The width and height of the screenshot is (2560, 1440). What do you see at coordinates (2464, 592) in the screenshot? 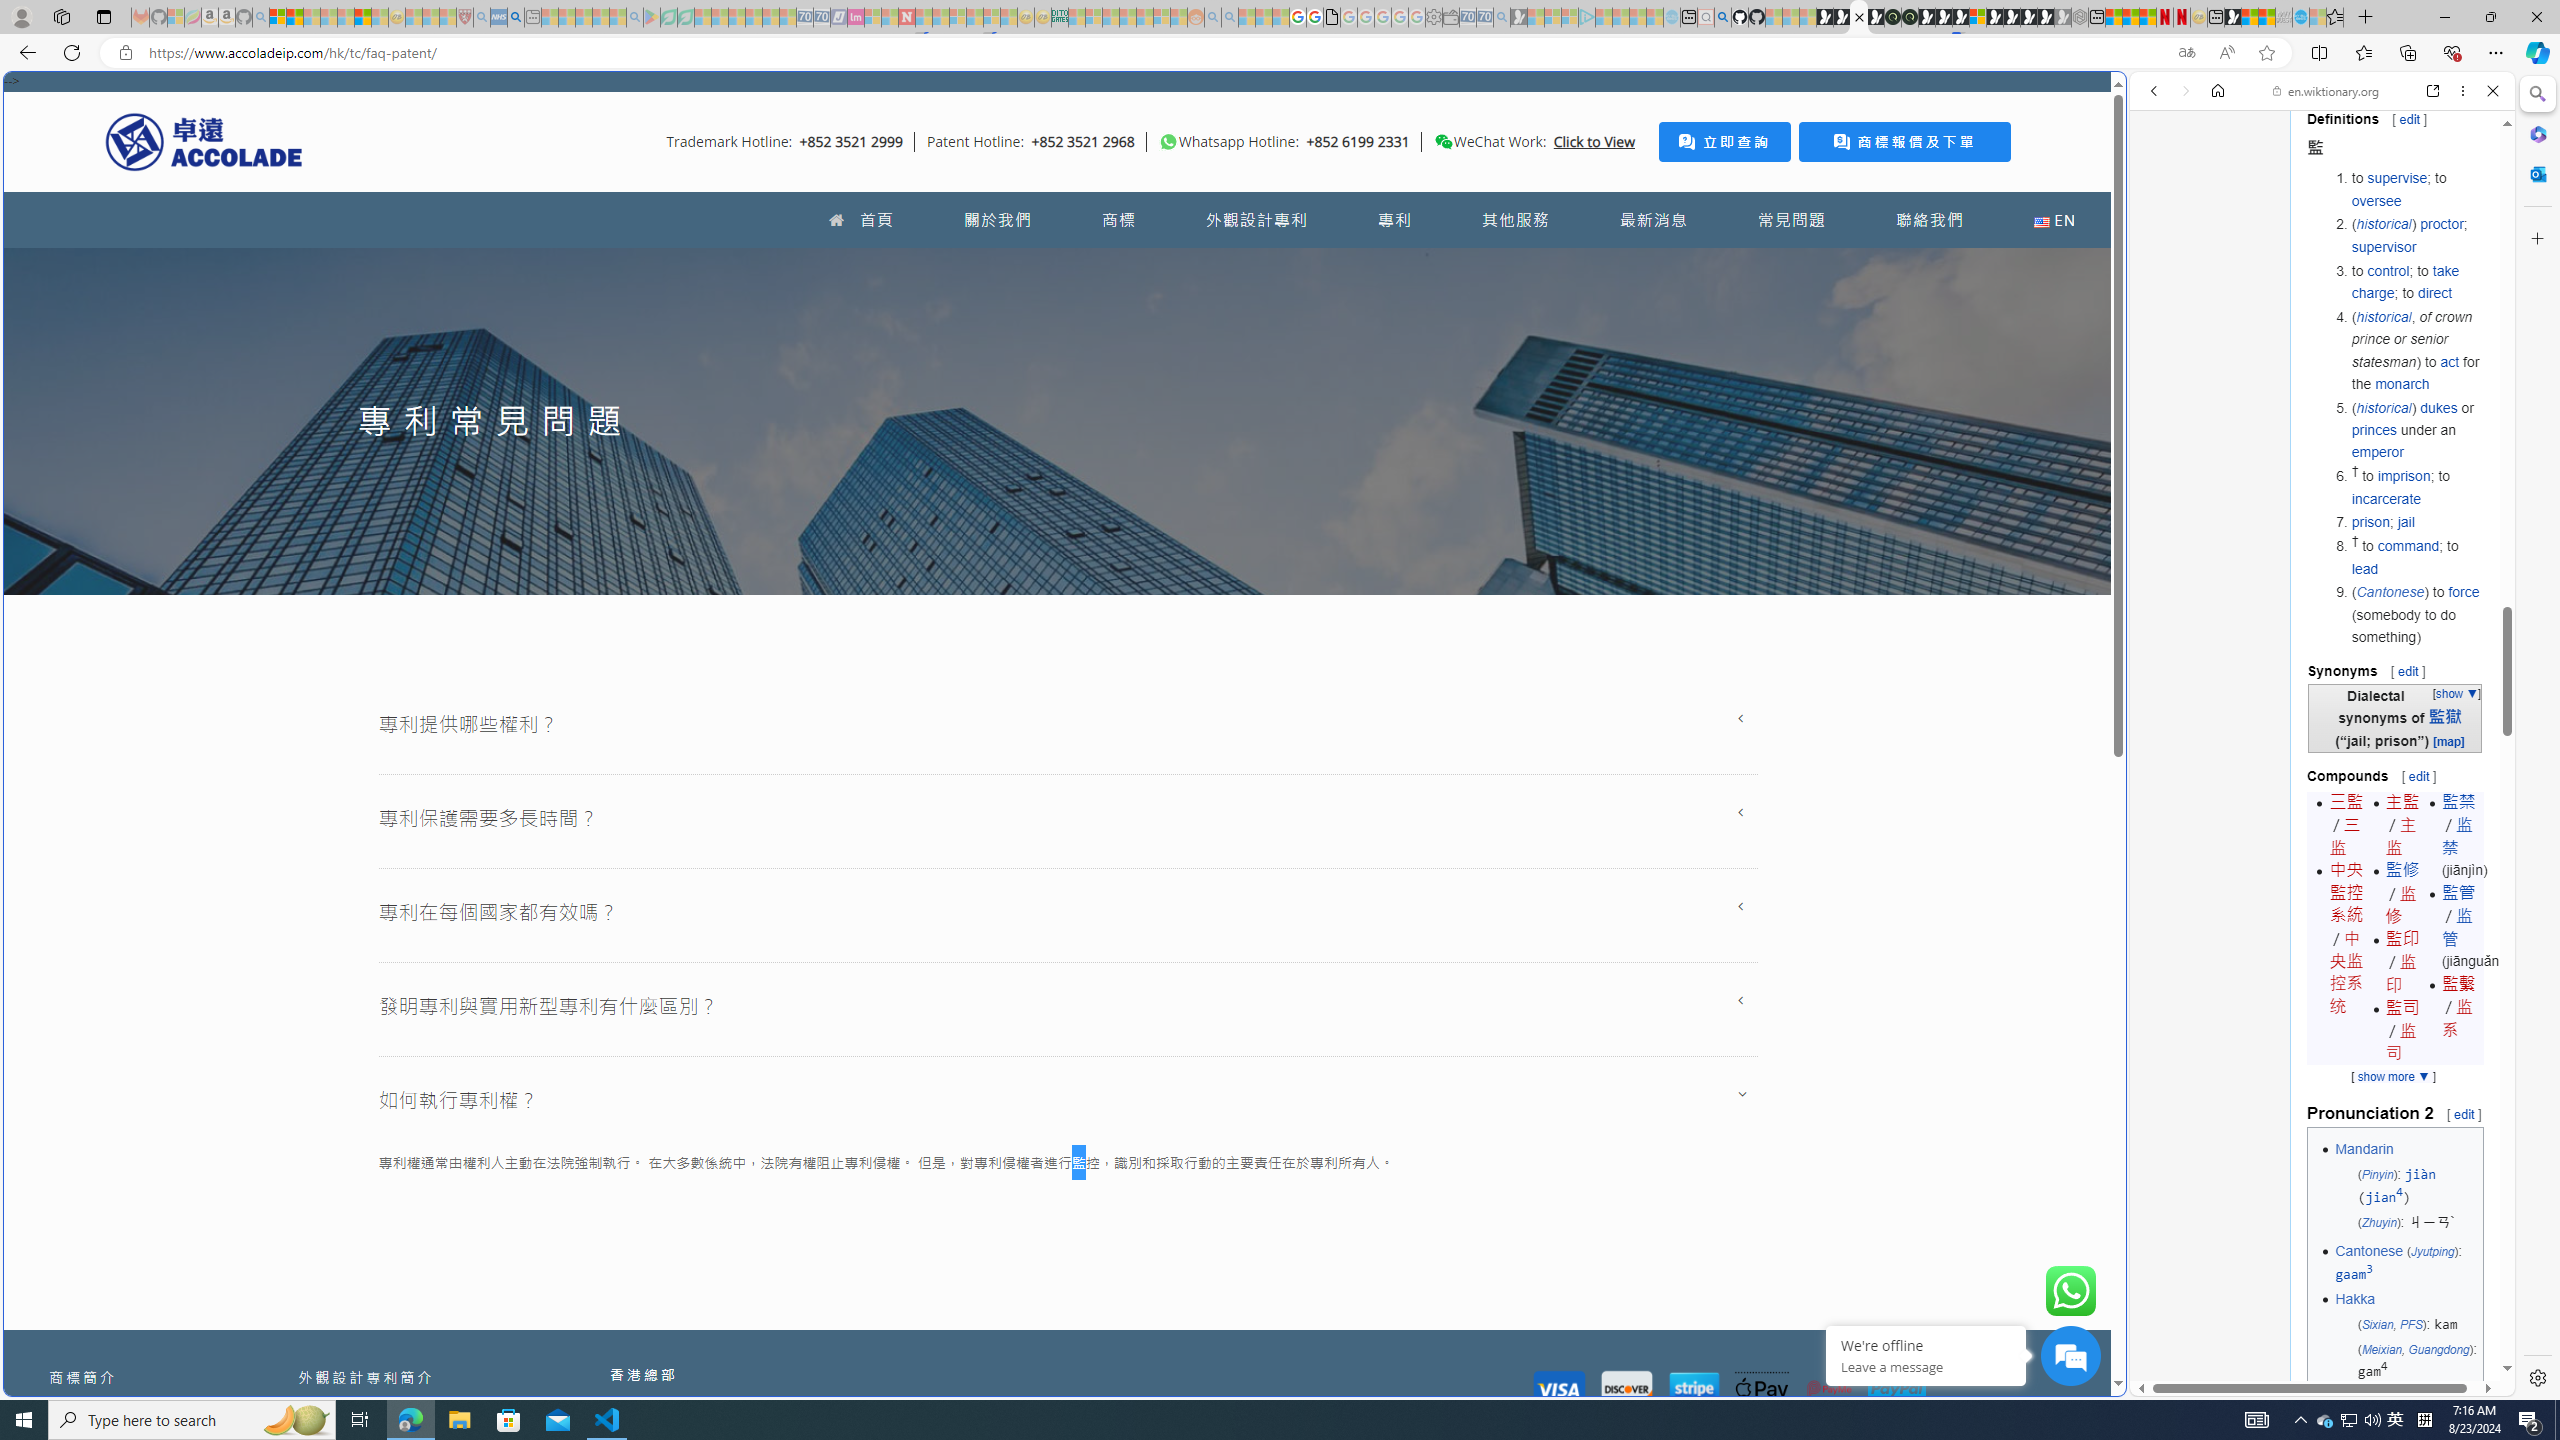
I see `force` at bounding box center [2464, 592].